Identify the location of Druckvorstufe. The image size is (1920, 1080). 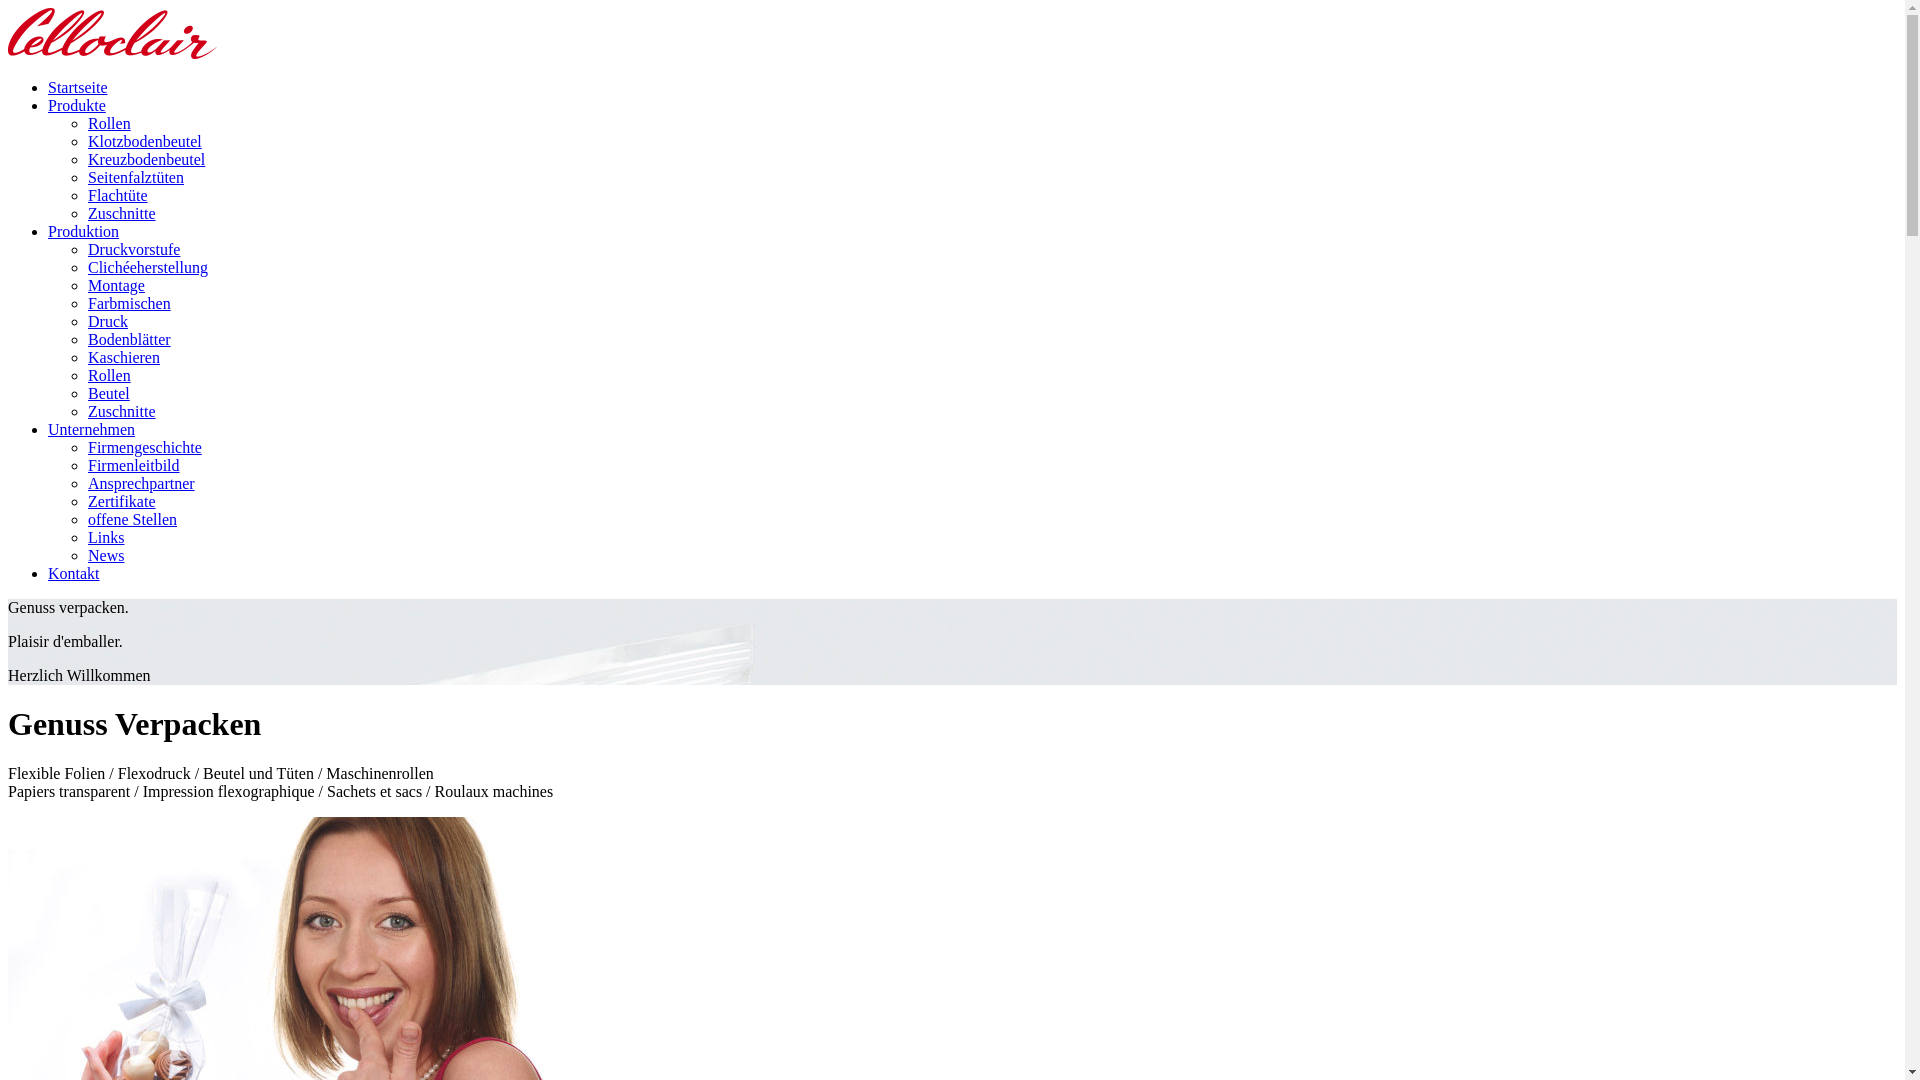
(134, 250).